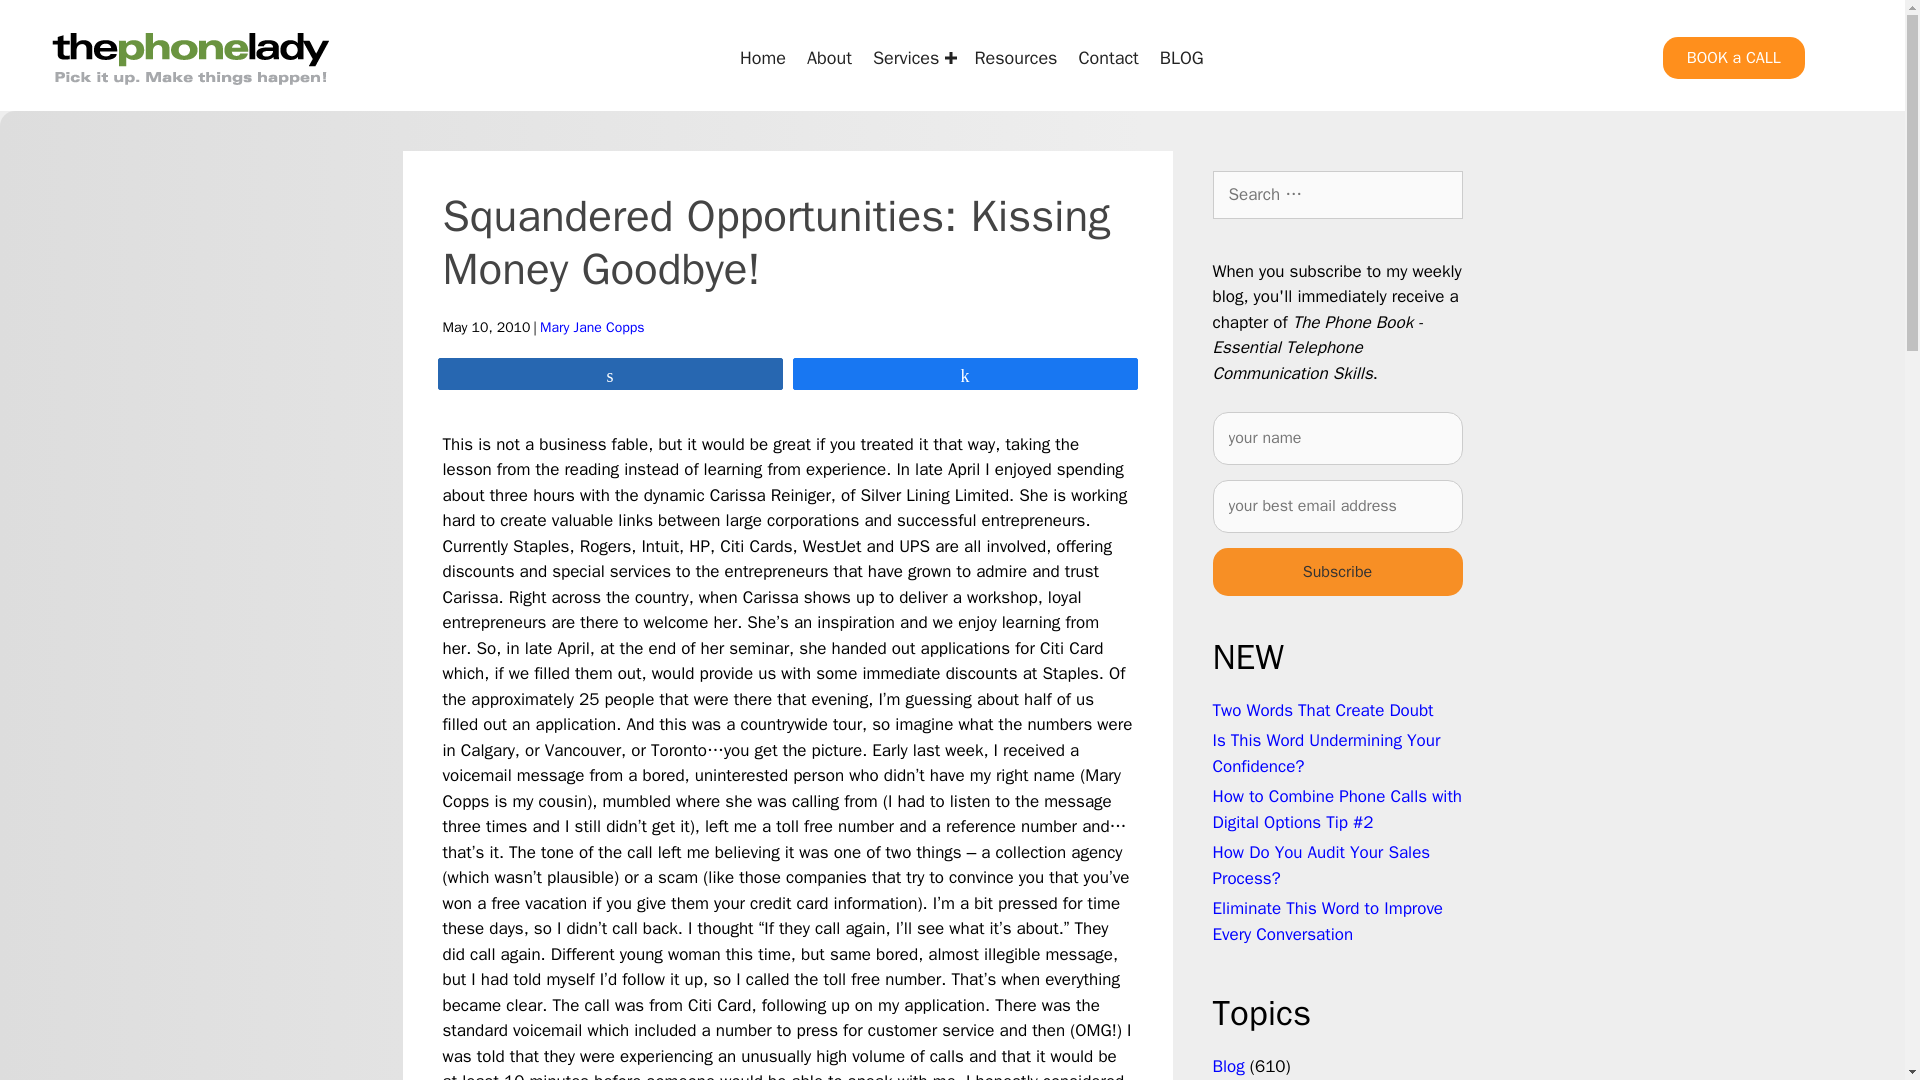 Image resolution: width=1920 pixels, height=1080 pixels. What do you see at coordinates (592, 326) in the screenshot?
I see `Mary Jane Copps` at bounding box center [592, 326].